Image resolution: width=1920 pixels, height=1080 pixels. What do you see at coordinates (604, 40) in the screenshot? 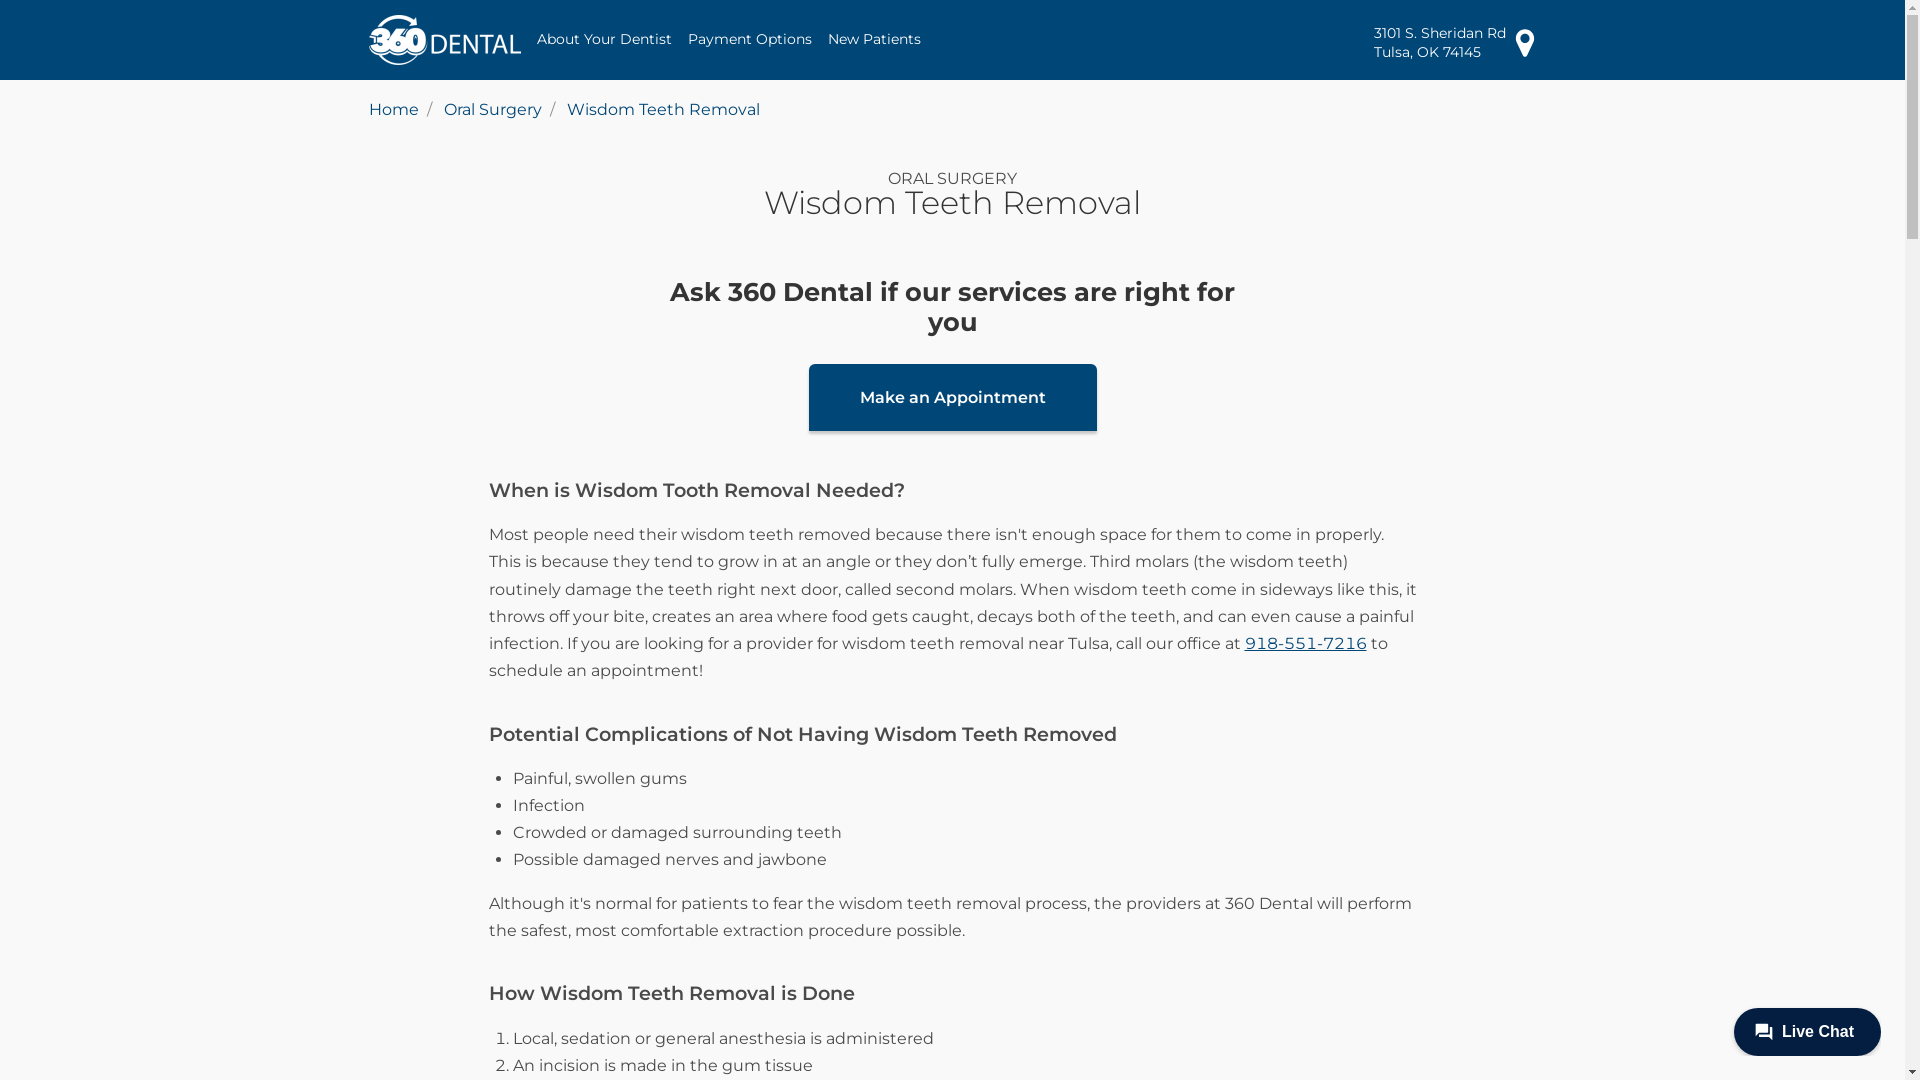
I see `About Your Dentist` at bounding box center [604, 40].